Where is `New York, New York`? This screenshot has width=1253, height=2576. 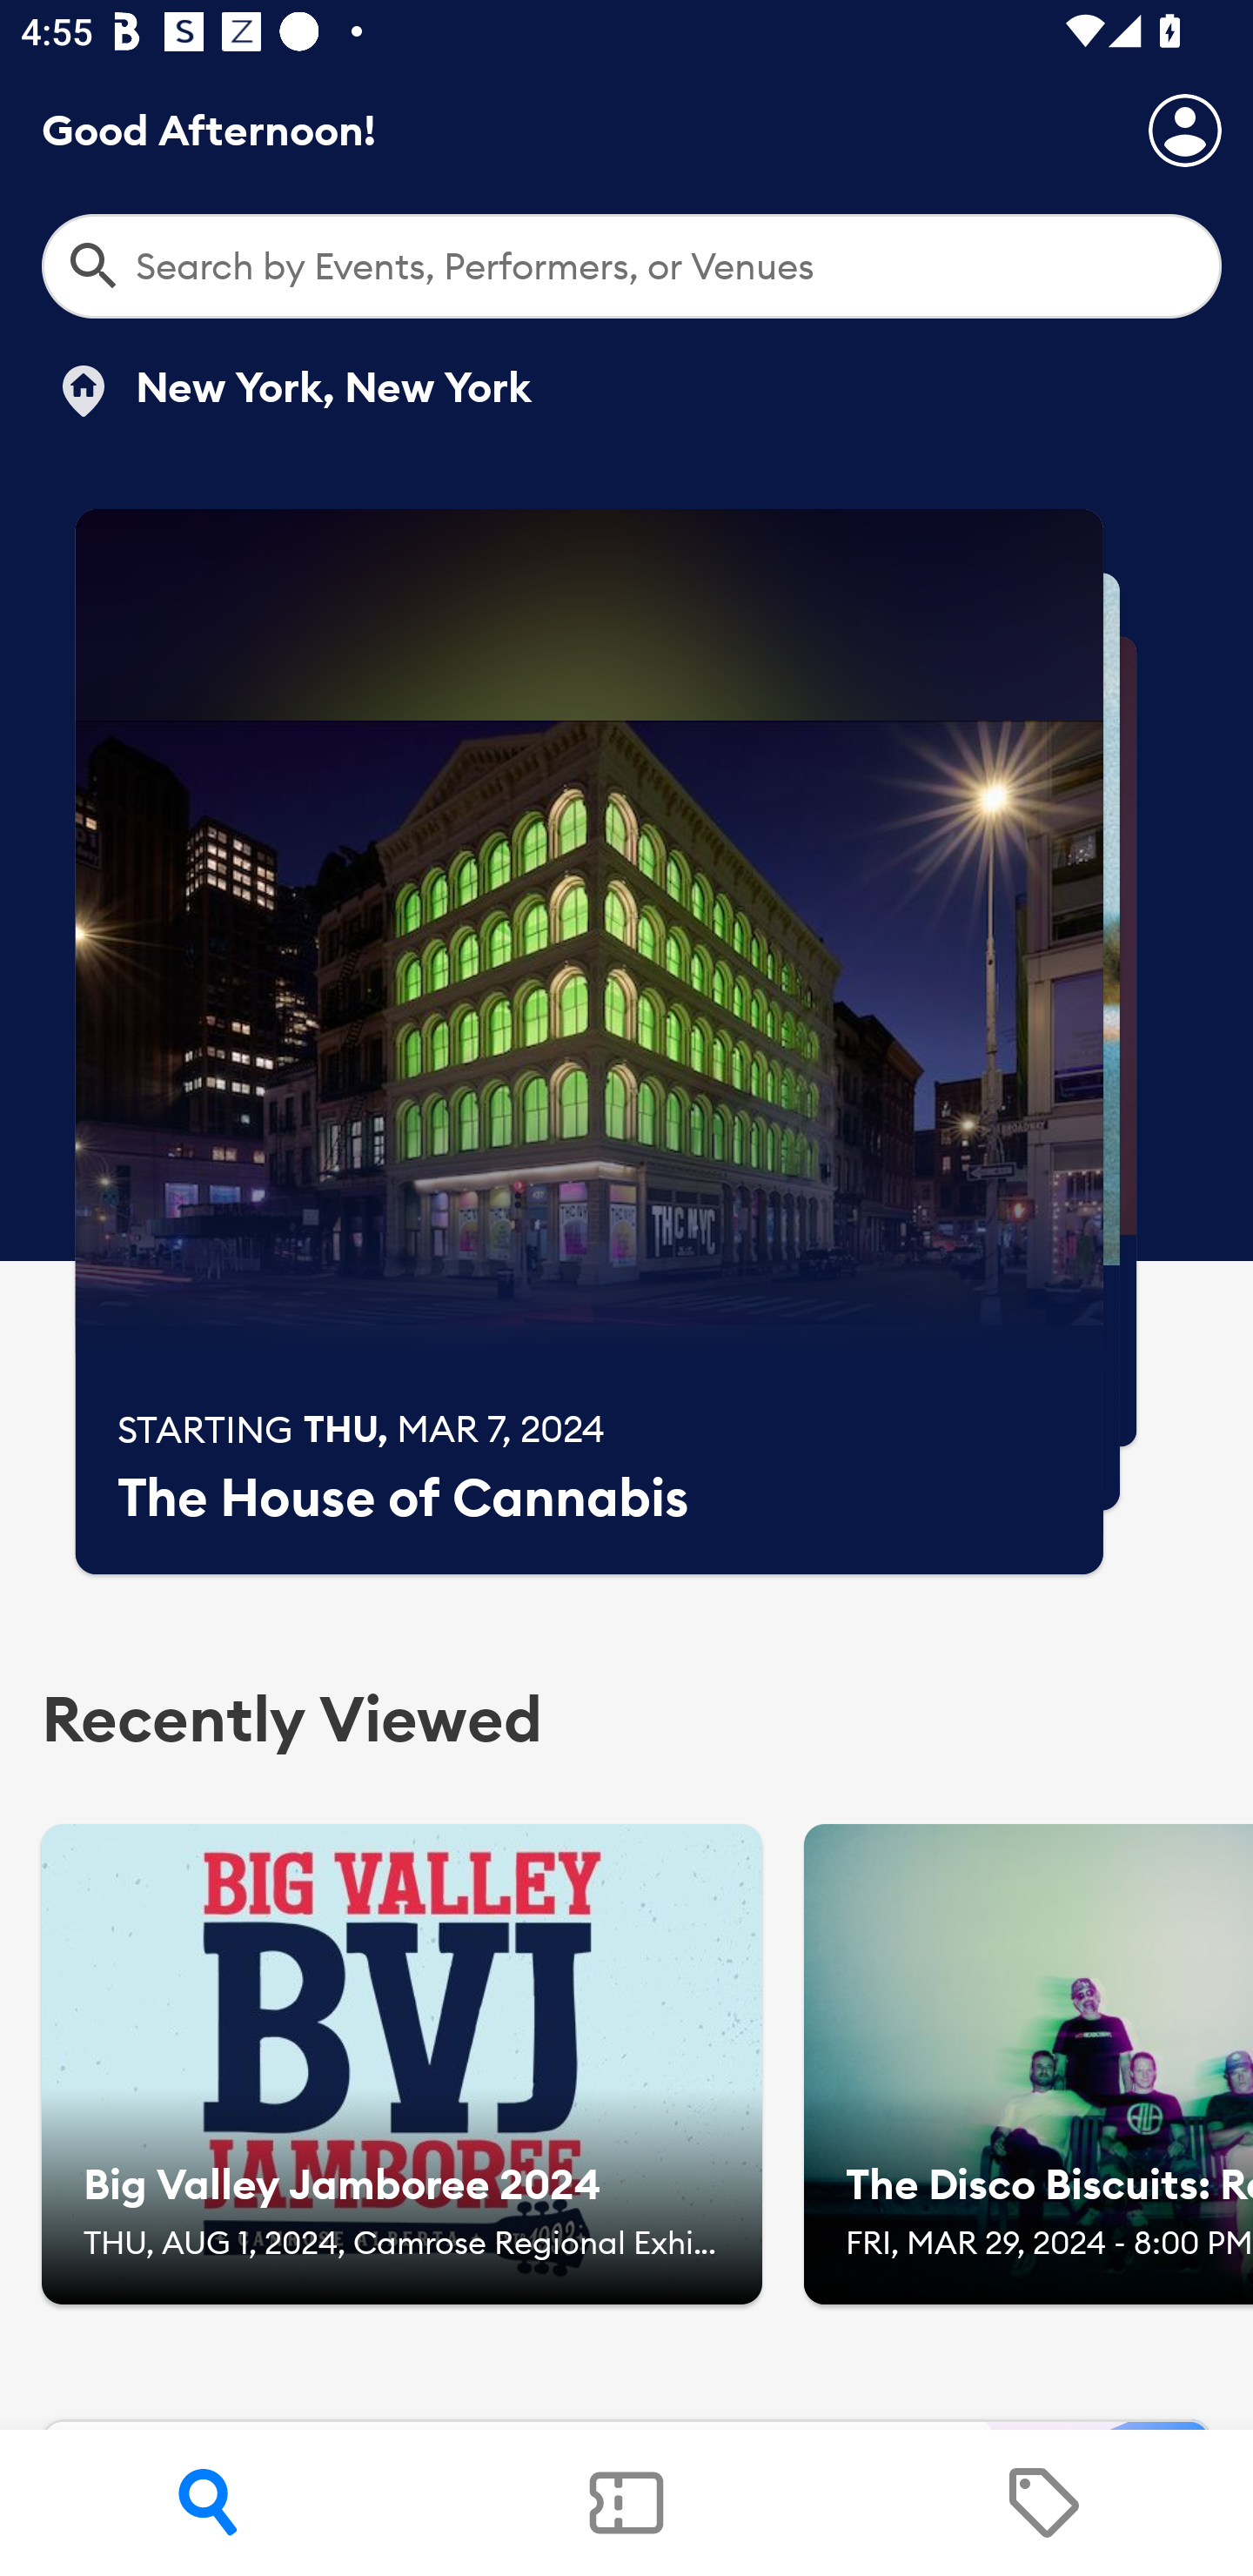
New York, New York is located at coordinates (291, 391).